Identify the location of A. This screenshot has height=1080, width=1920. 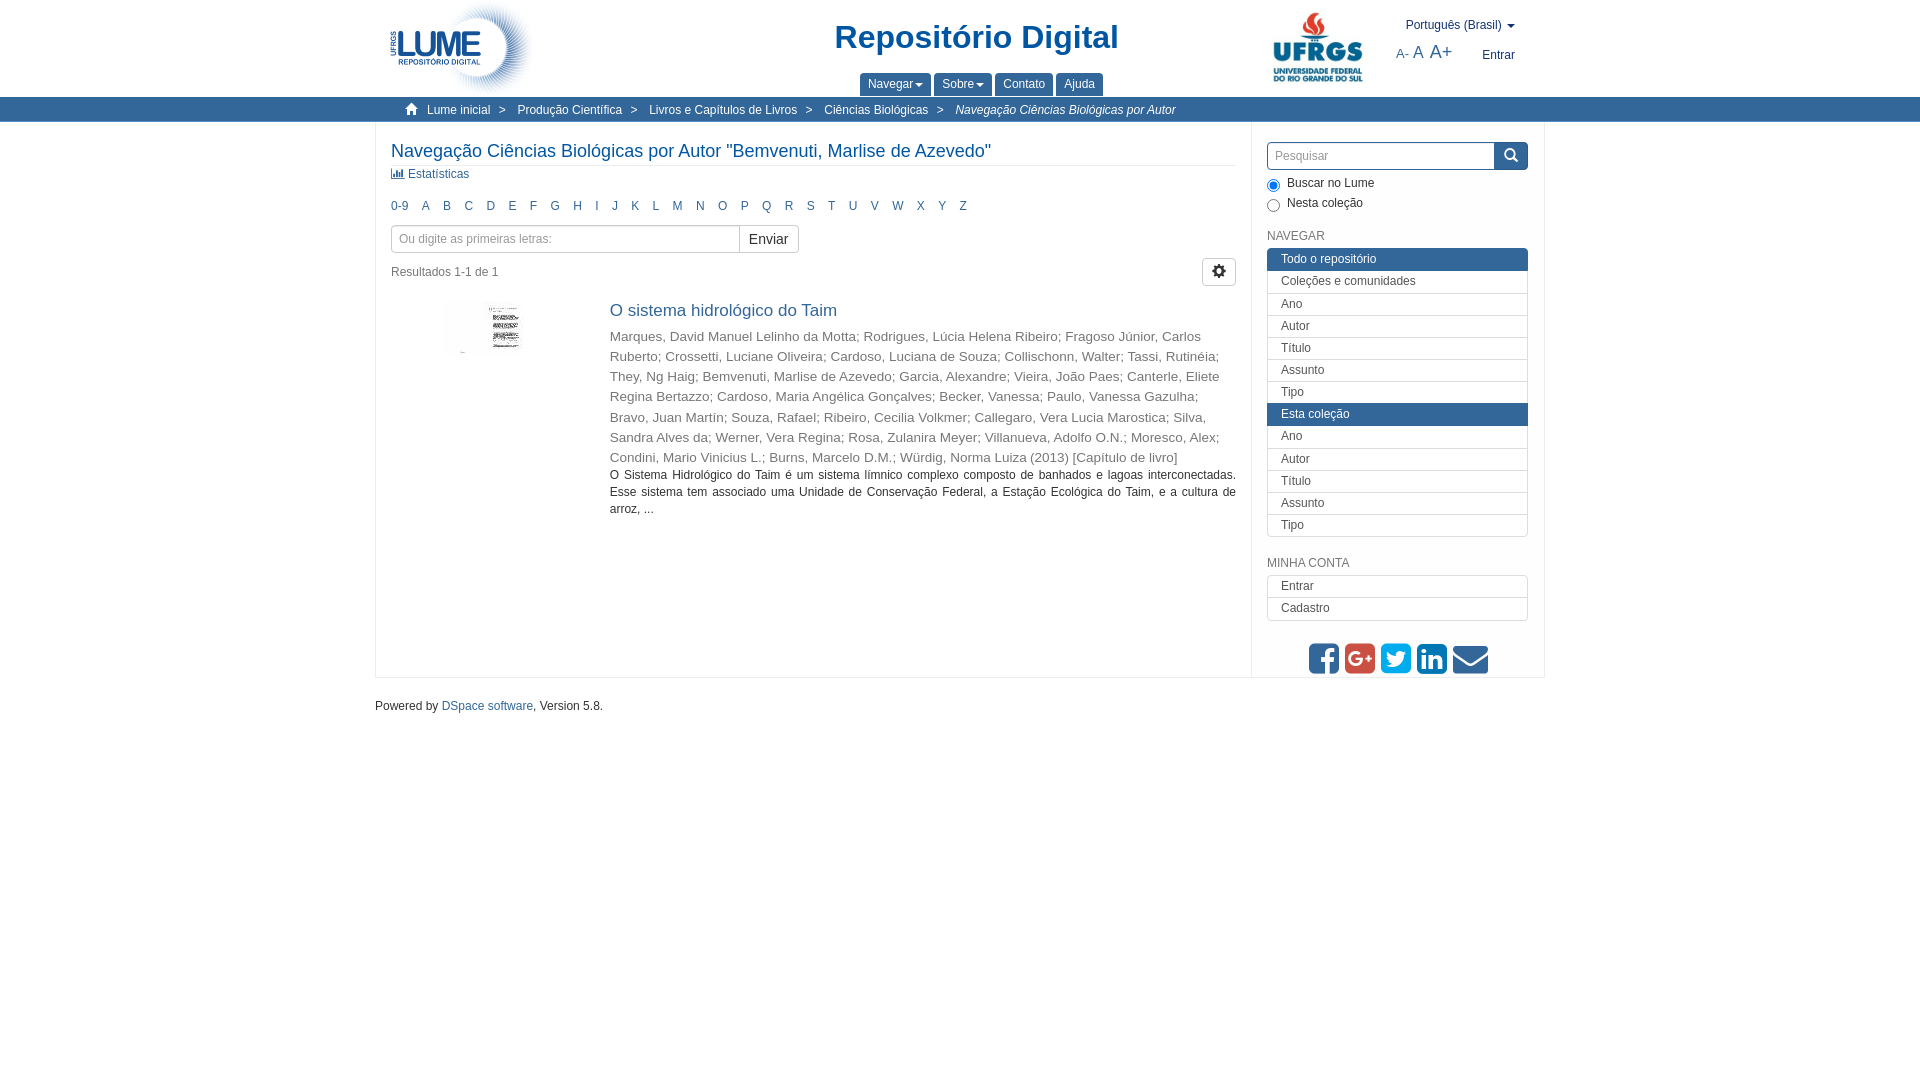
(1418, 52).